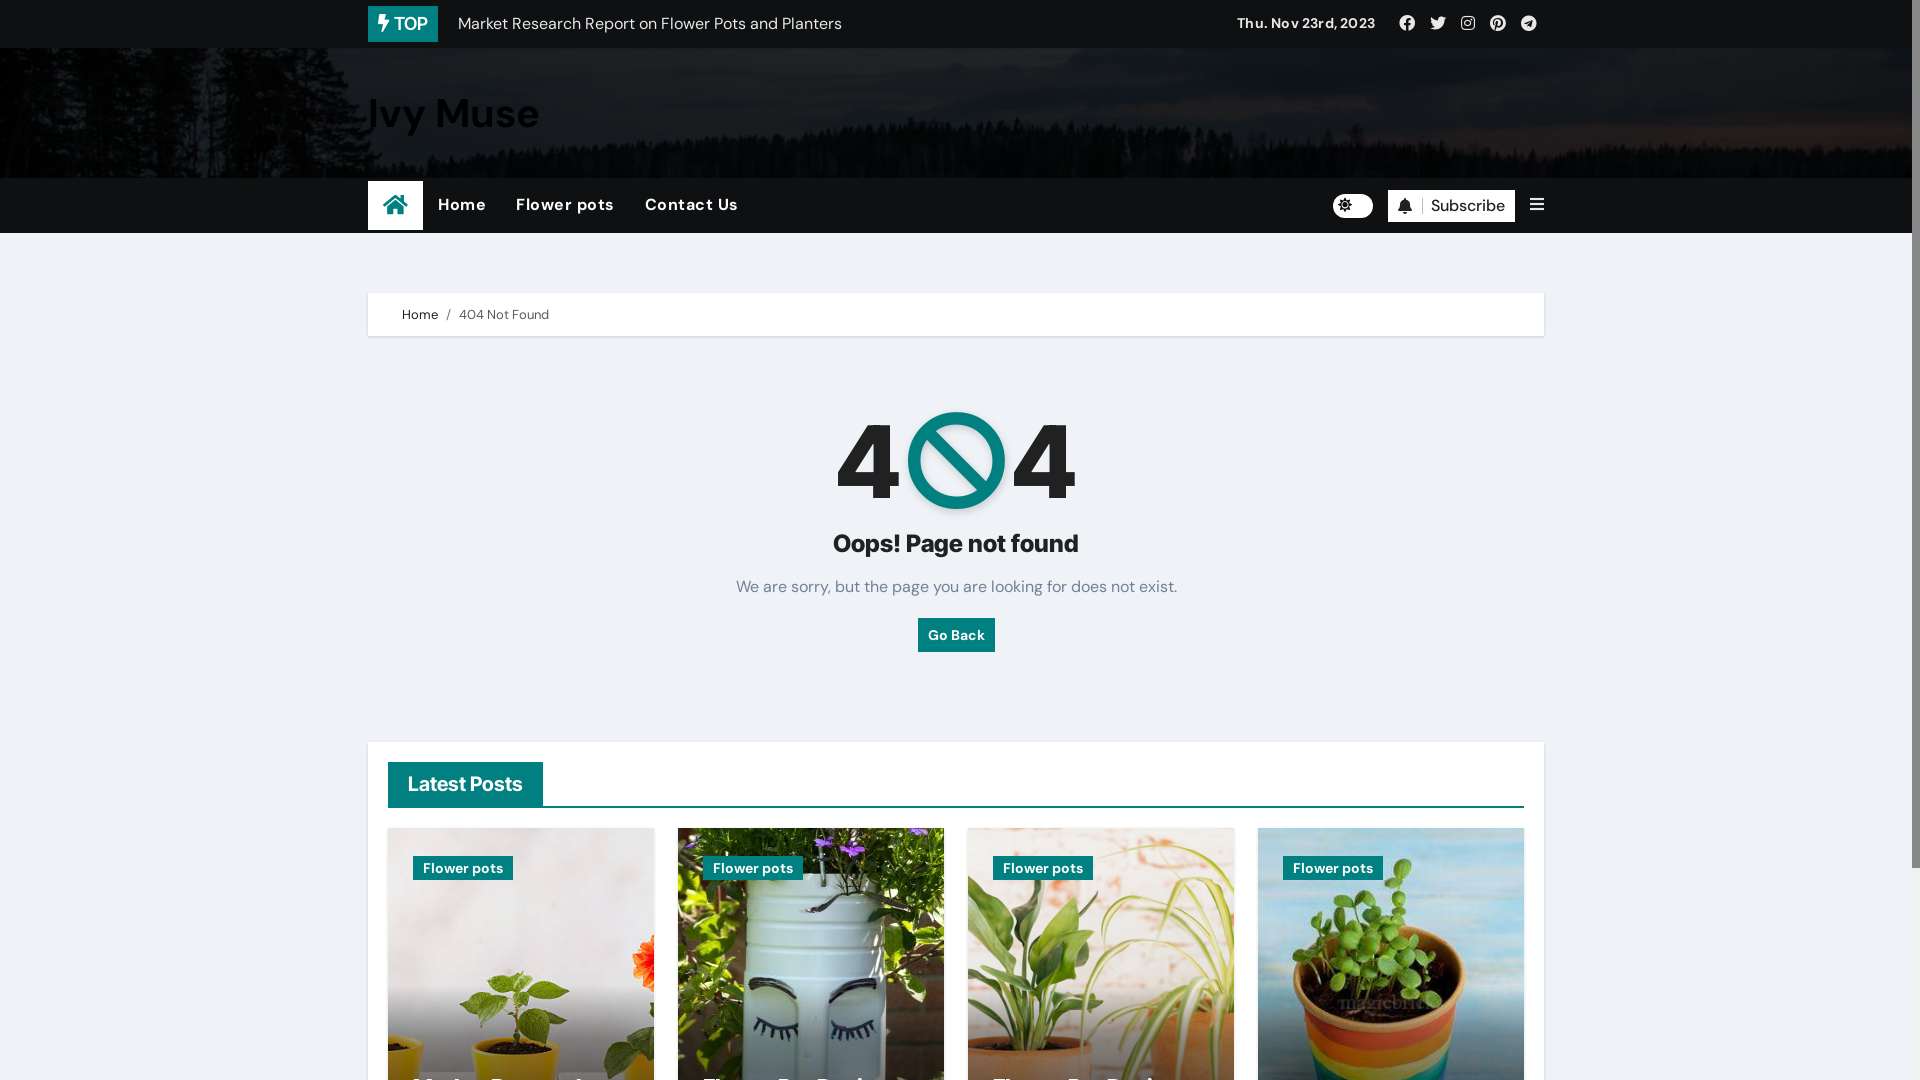  Describe the element at coordinates (753, 868) in the screenshot. I see `Flower pots` at that location.